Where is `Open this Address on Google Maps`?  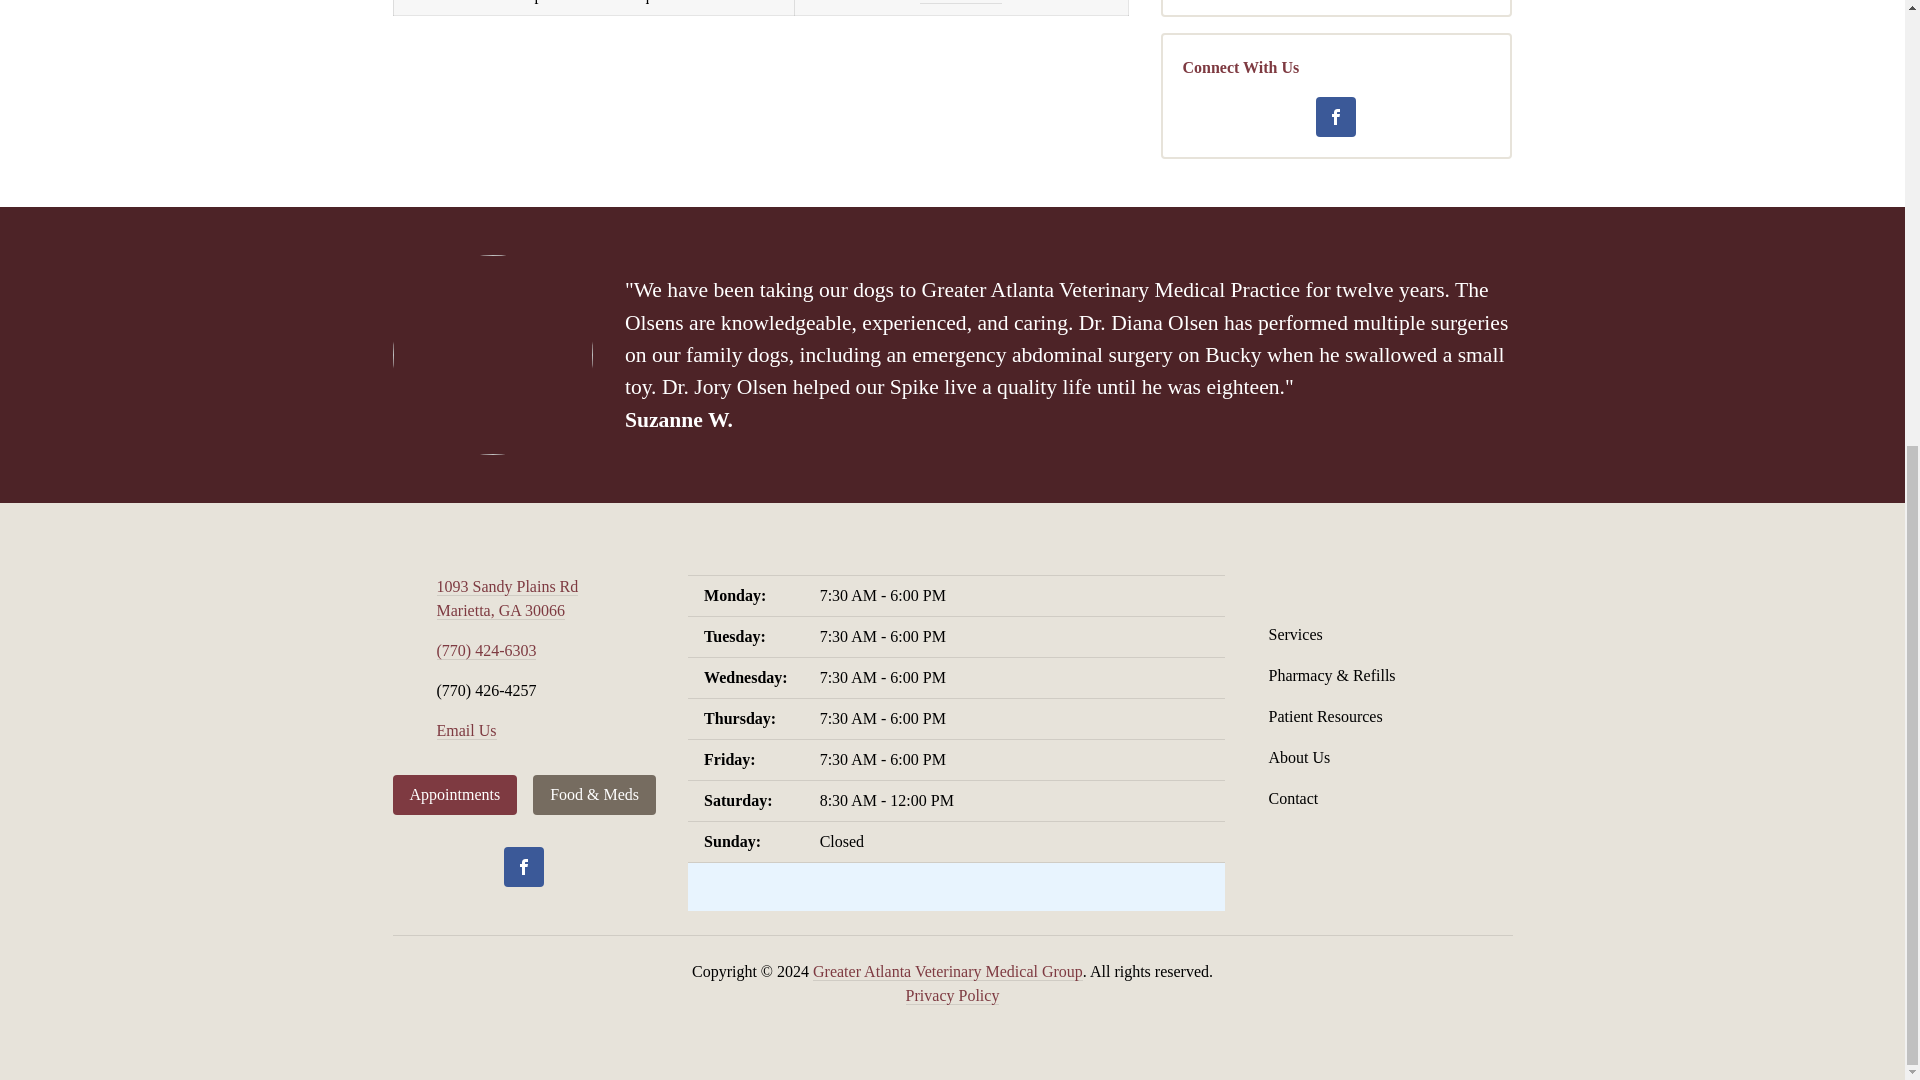 Open this Address on Google Maps is located at coordinates (506, 598).